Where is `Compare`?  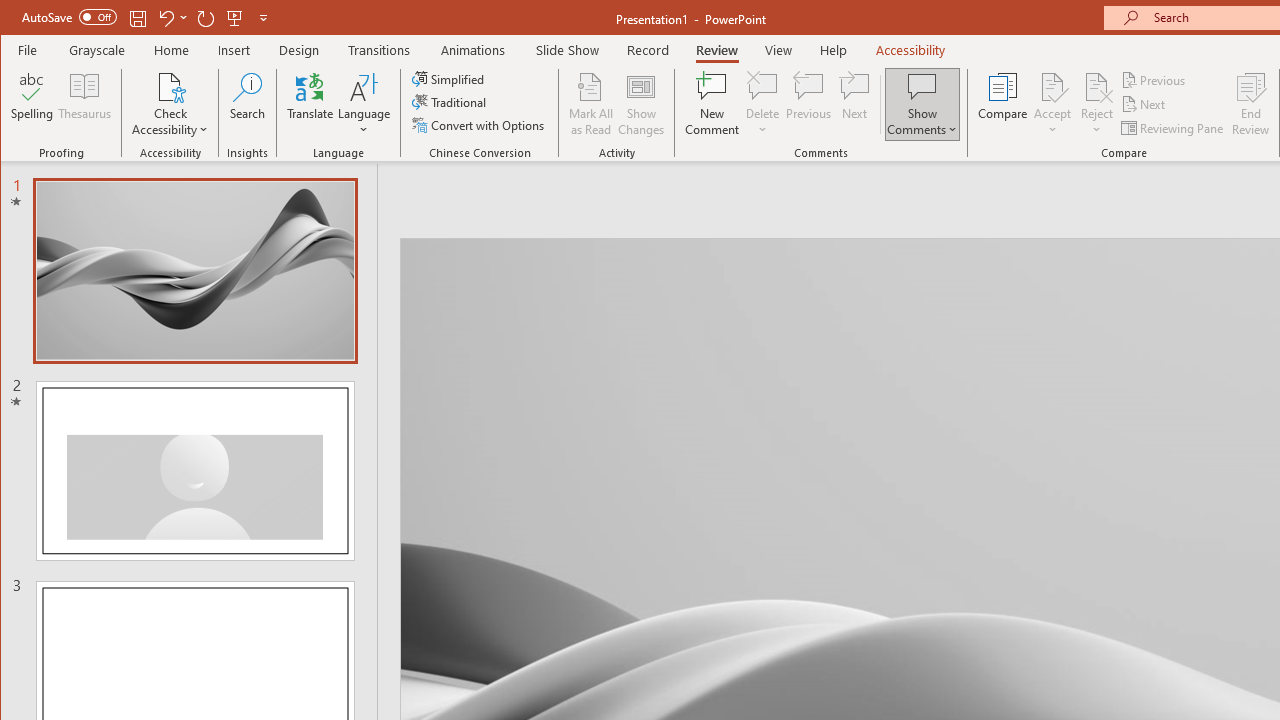
Compare is located at coordinates (1002, 104).